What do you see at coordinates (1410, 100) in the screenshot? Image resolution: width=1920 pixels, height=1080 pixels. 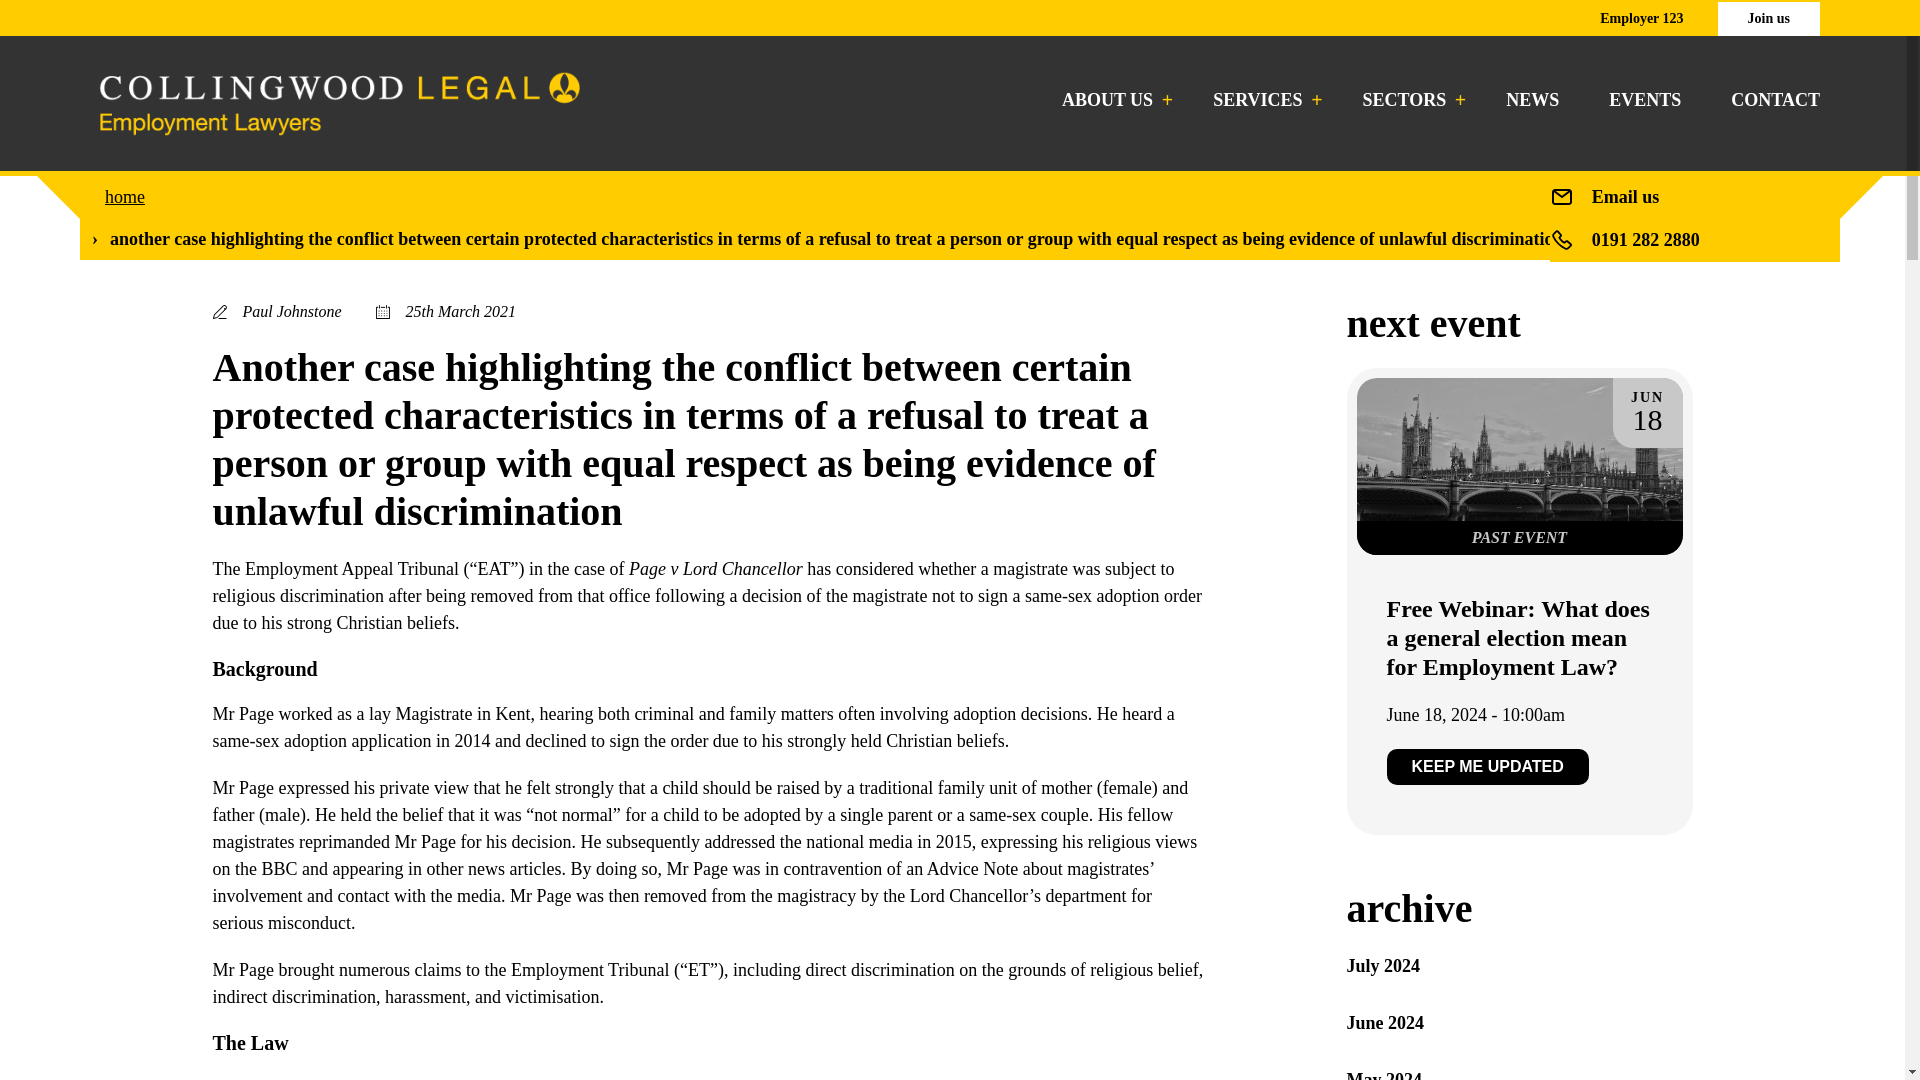 I see `SECTORS` at bounding box center [1410, 100].